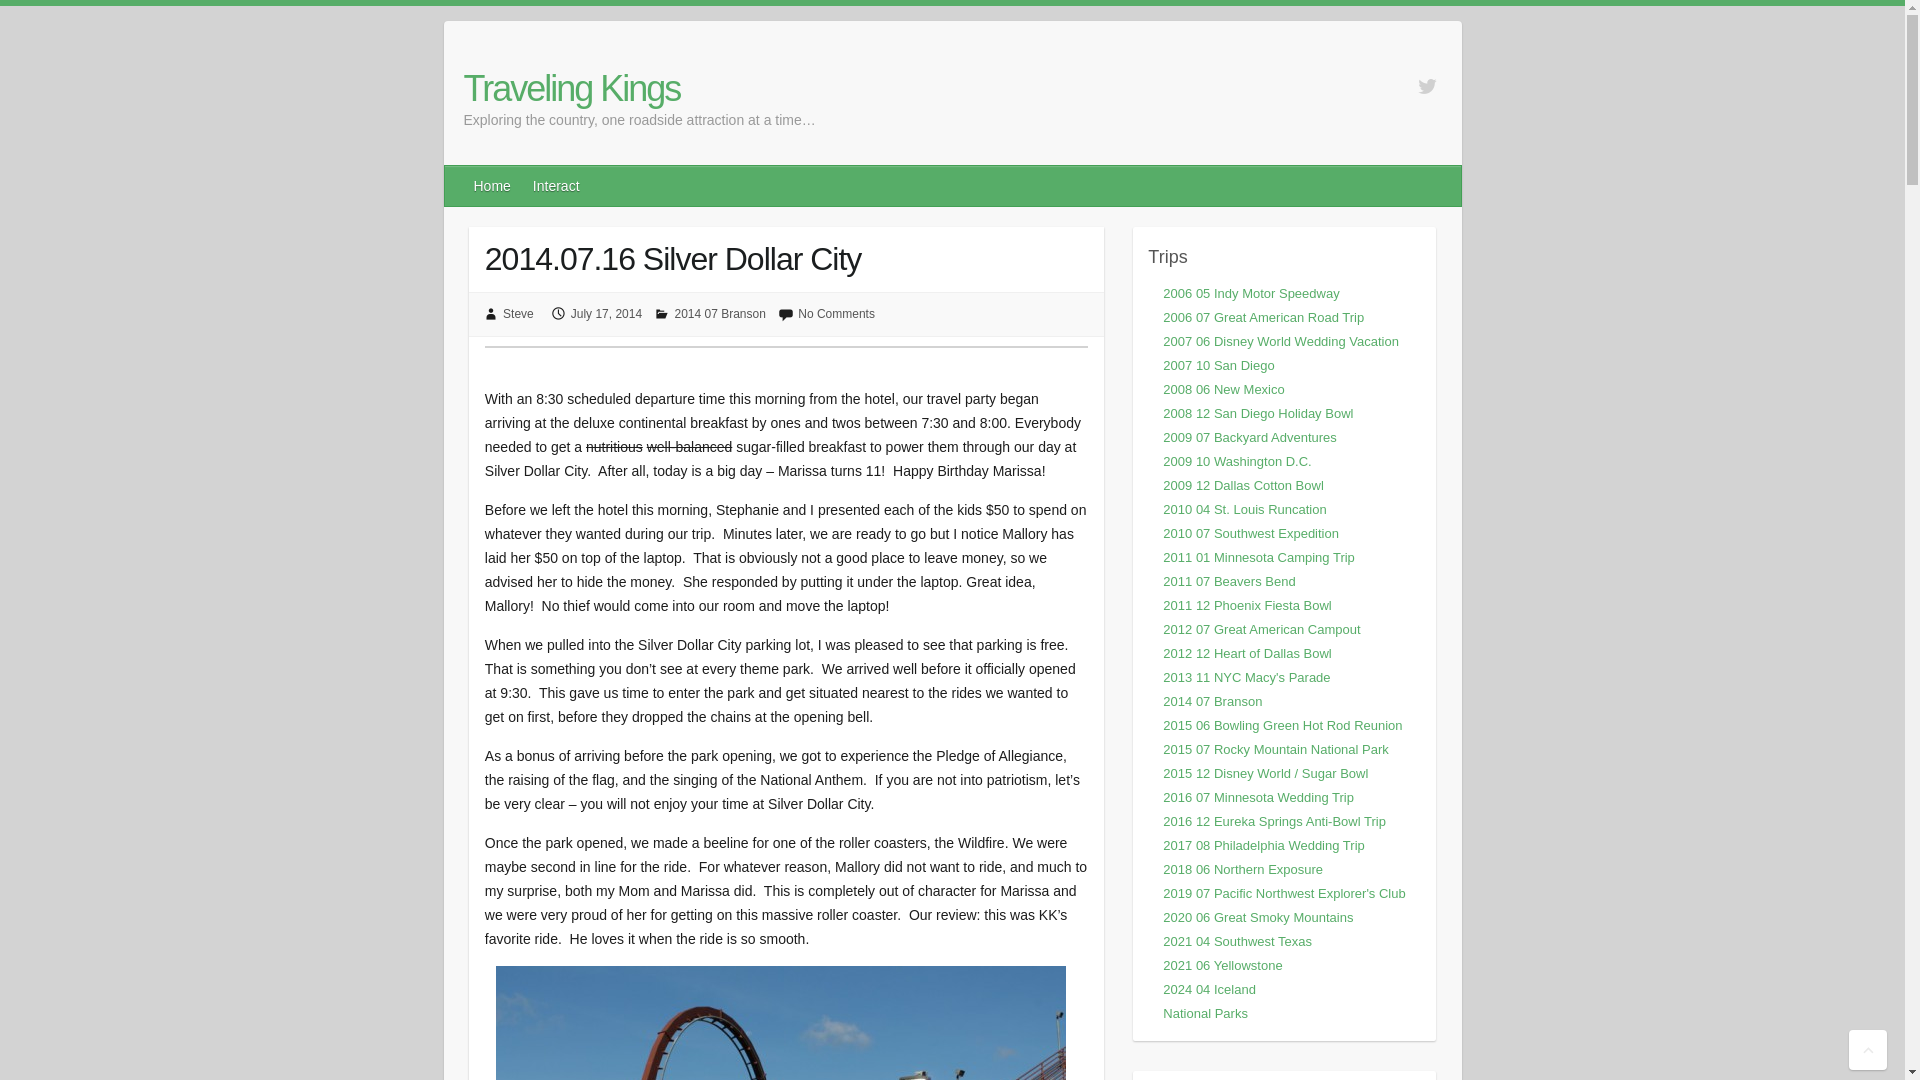 This screenshot has height=1080, width=1920. Describe the element at coordinates (1224, 390) in the screenshot. I see `2008 06 New Mexico` at that location.